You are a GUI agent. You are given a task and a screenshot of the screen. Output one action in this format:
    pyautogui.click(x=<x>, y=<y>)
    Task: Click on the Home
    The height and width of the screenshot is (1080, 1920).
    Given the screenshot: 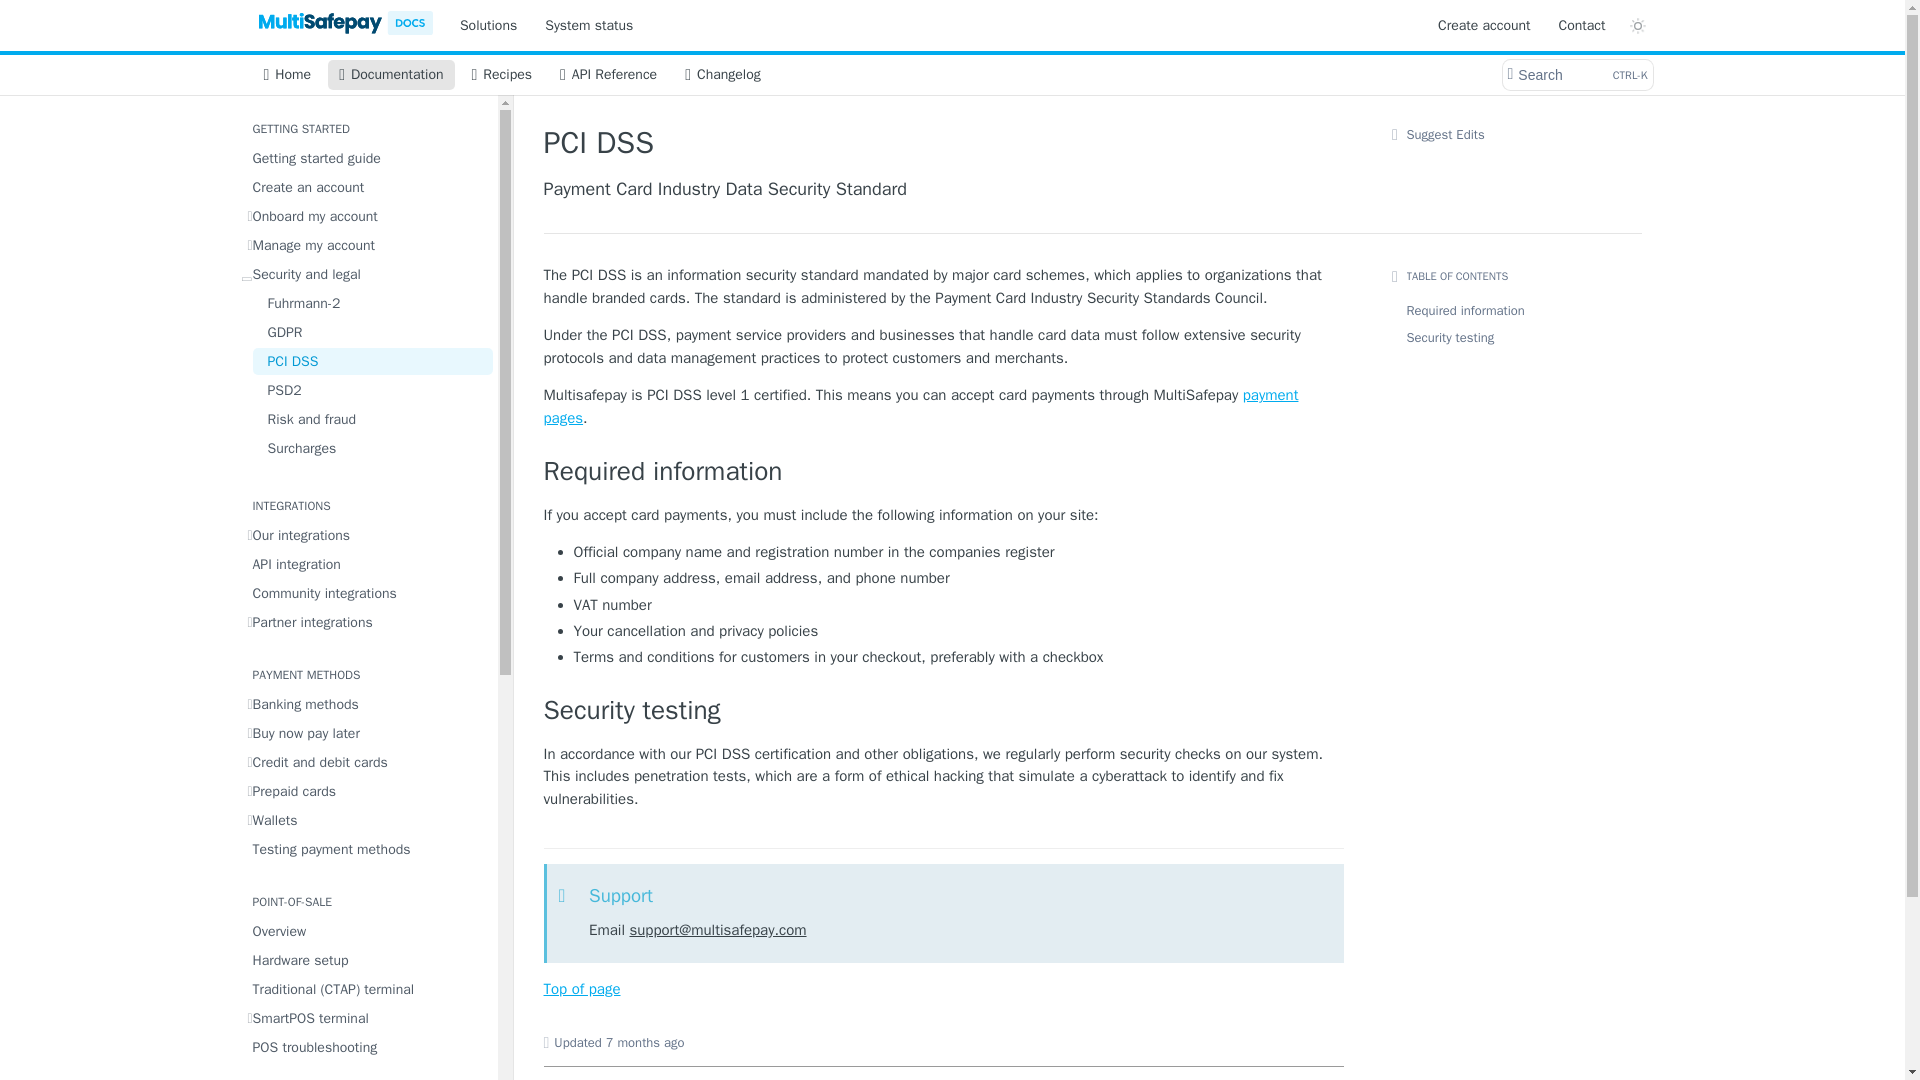 What is the action you would take?
    pyautogui.click(x=286, y=74)
    